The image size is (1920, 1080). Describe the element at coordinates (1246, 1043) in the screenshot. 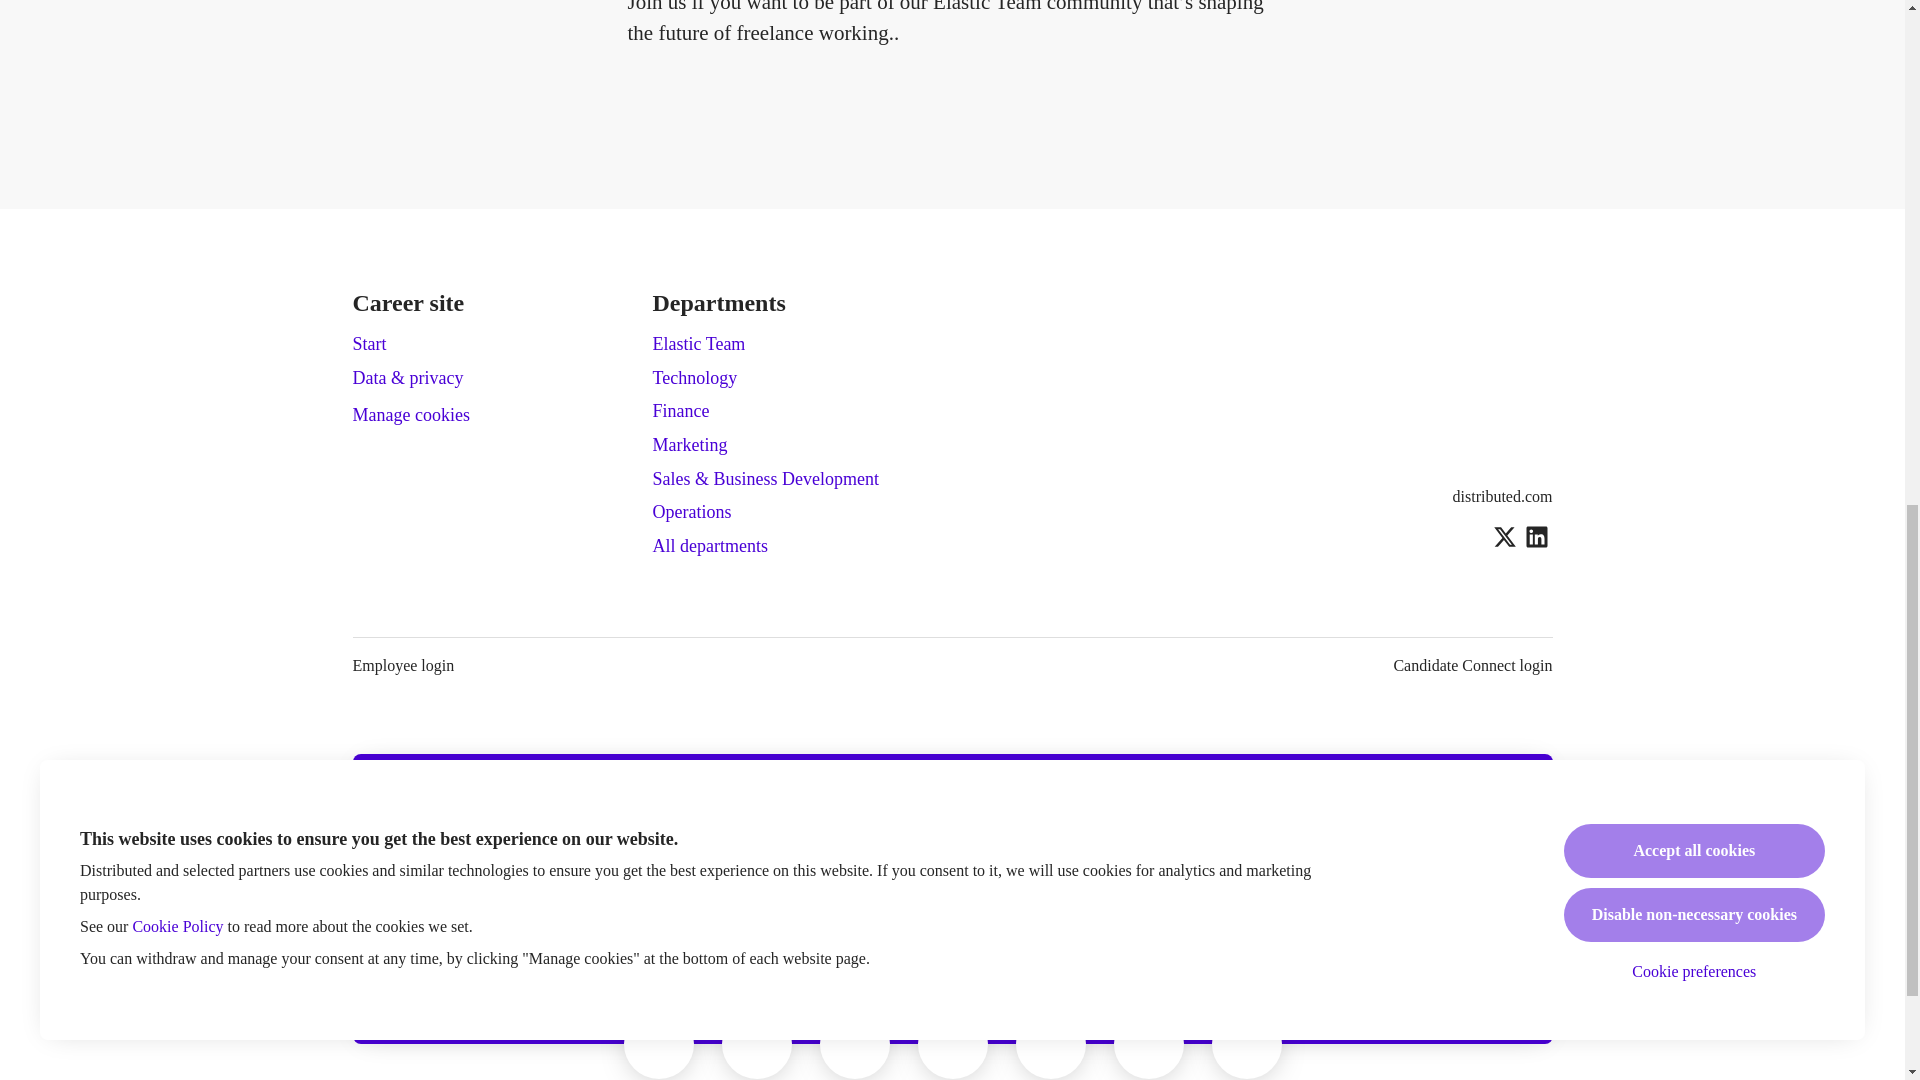

I see `Kim van Oudshoorn` at that location.